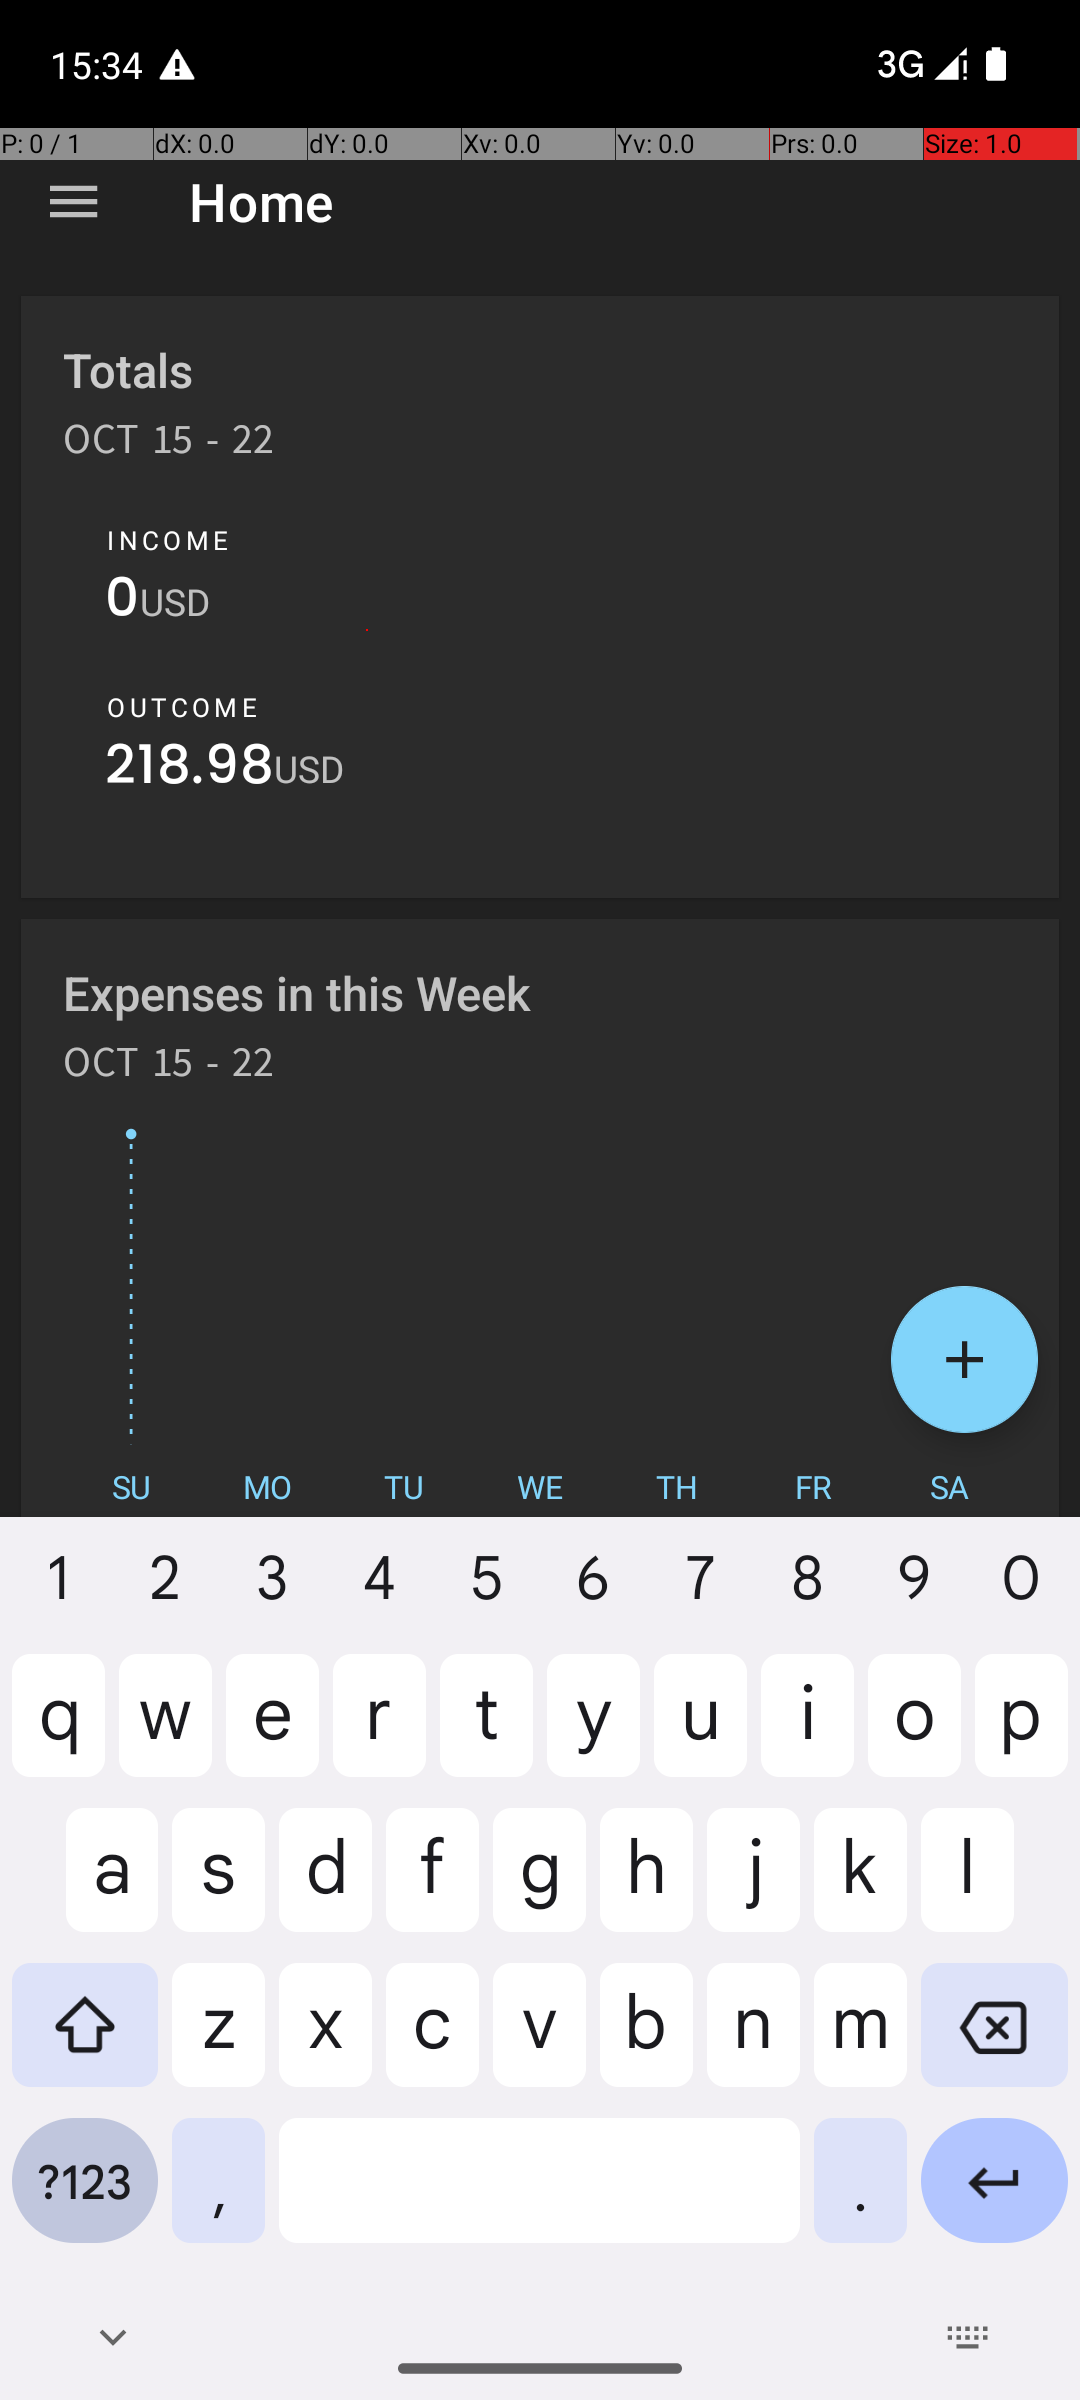 The width and height of the screenshot is (1080, 2400). Describe the element at coordinates (190, 770) in the screenshot. I see `218.98` at that location.